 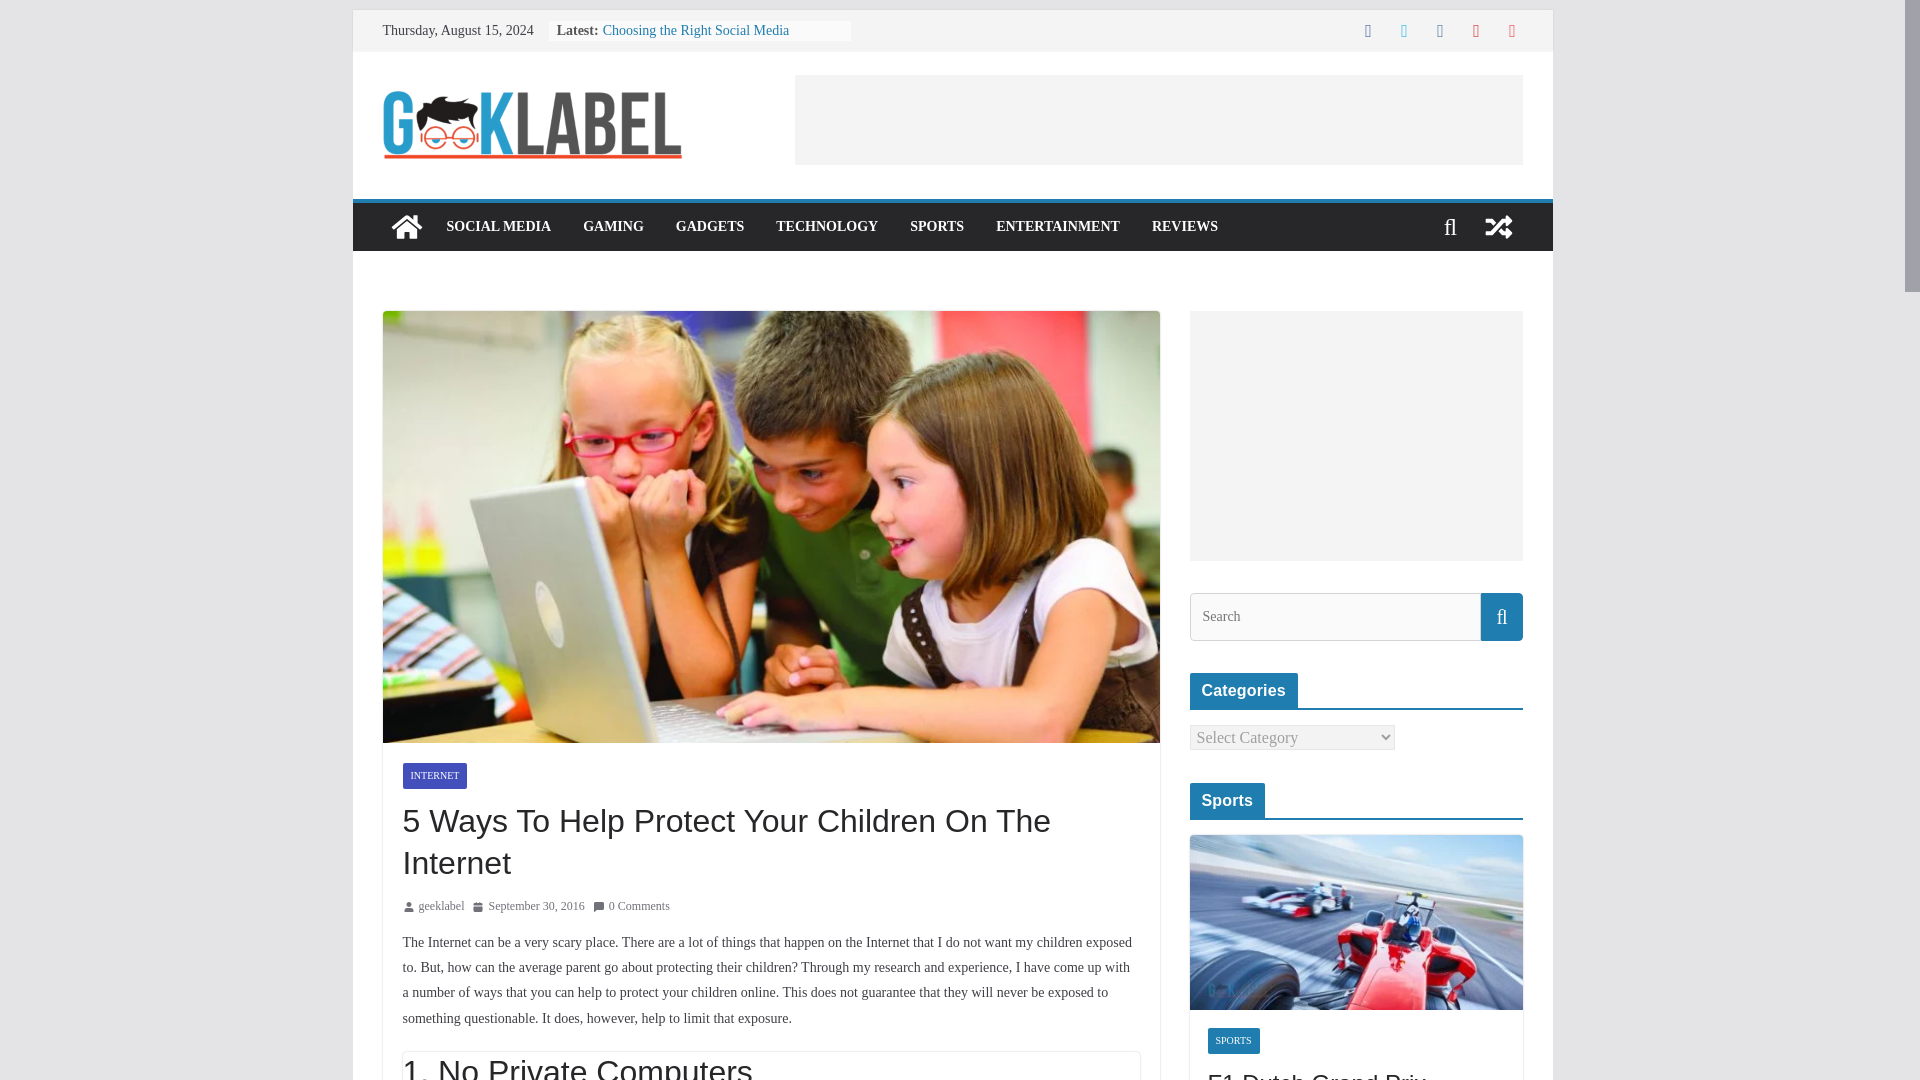 What do you see at coordinates (441, 907) in the screenshot?
I see `geeklabel` at bounding box center [441, 907].